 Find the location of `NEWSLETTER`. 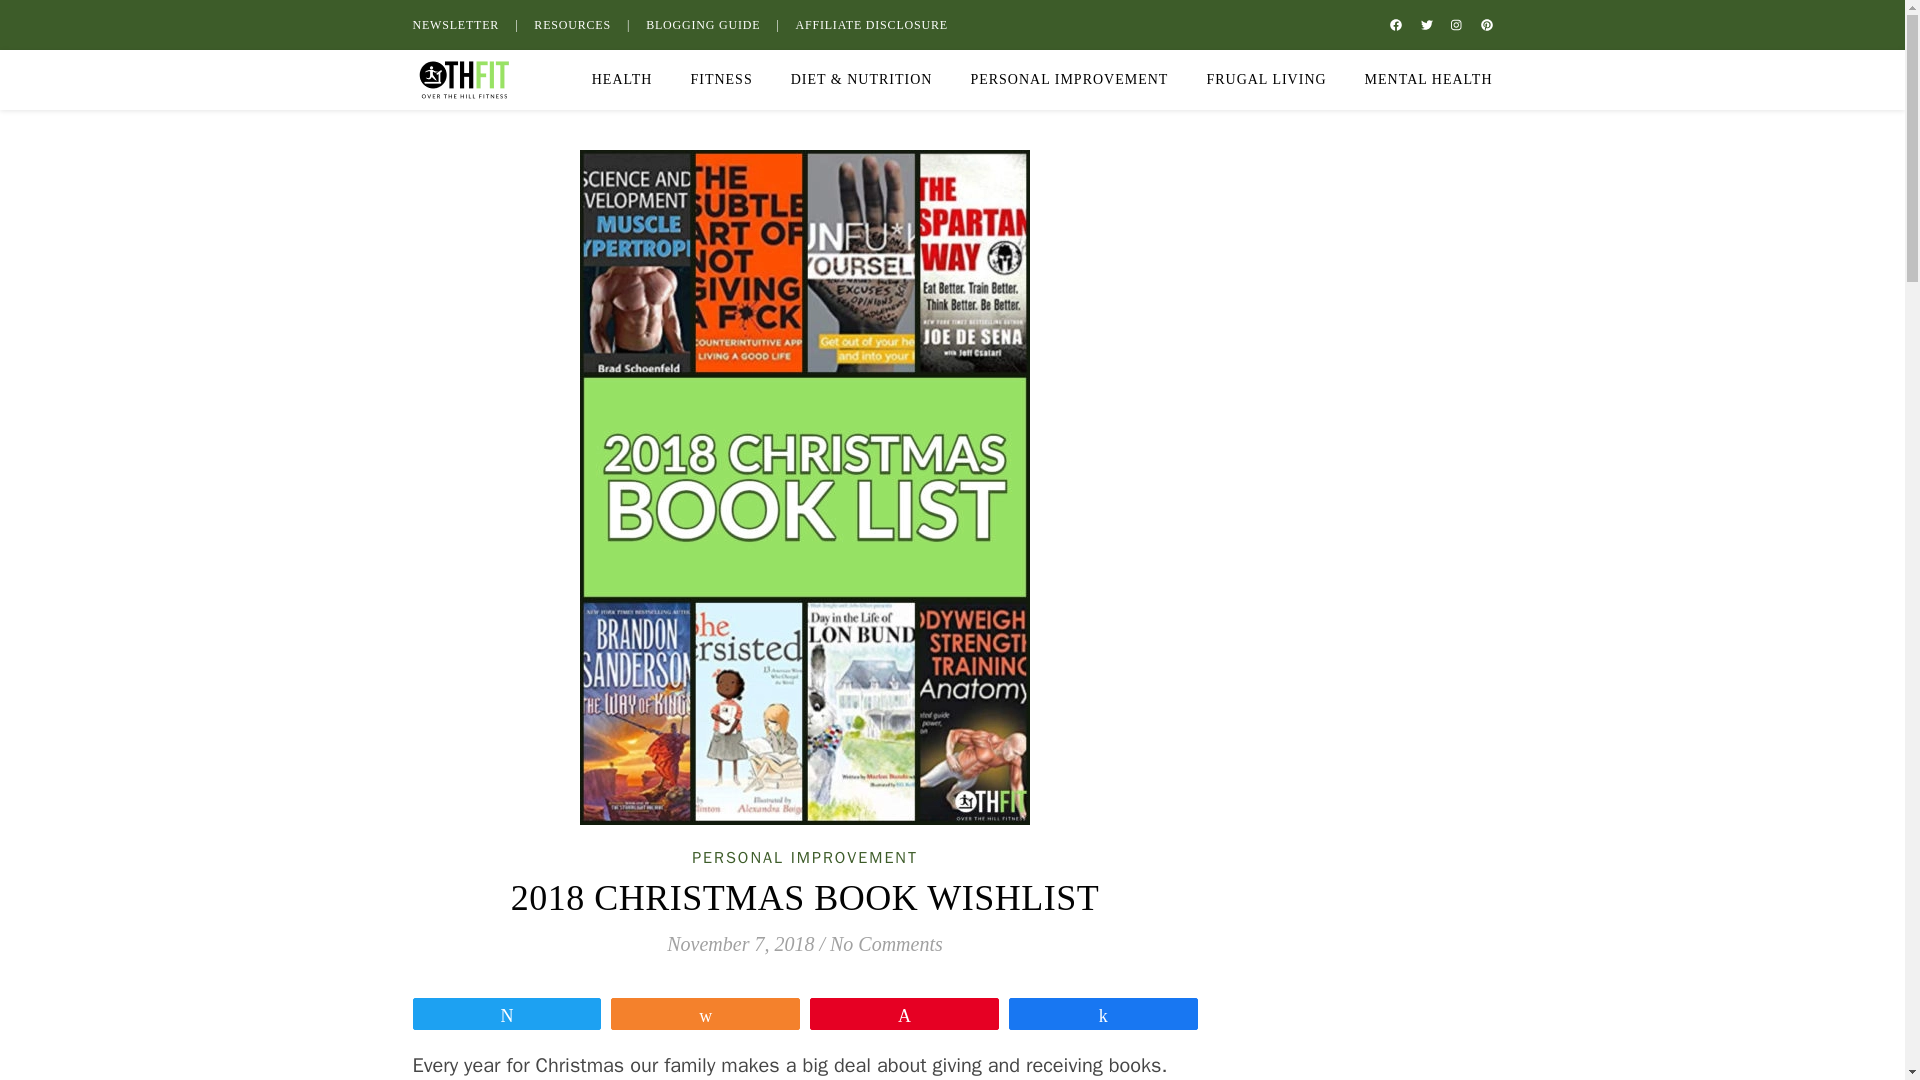

NEWSLETTER is located at coordinates (467, 24).